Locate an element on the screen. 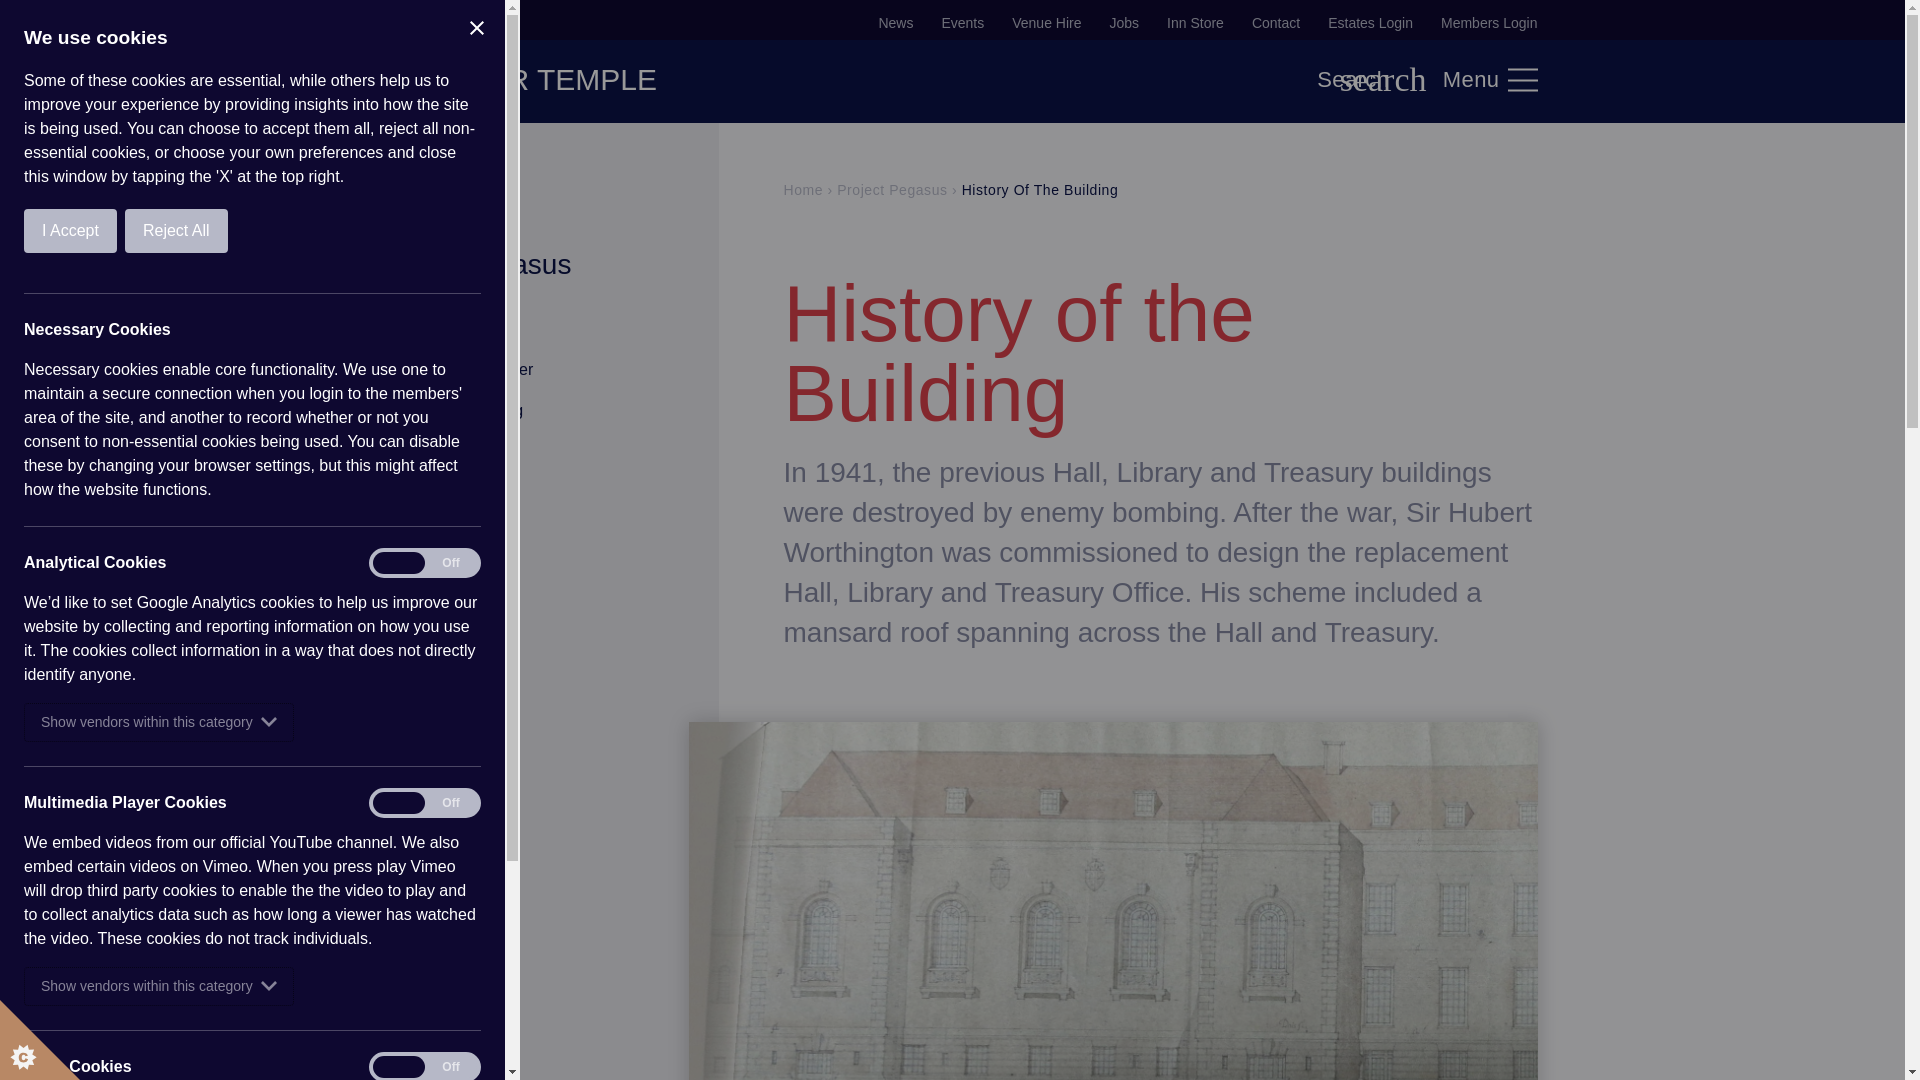 Image resolution: width=1920 pixels, height=1080 pixels. Show vendors within this category is located at coordinates (54, 986).